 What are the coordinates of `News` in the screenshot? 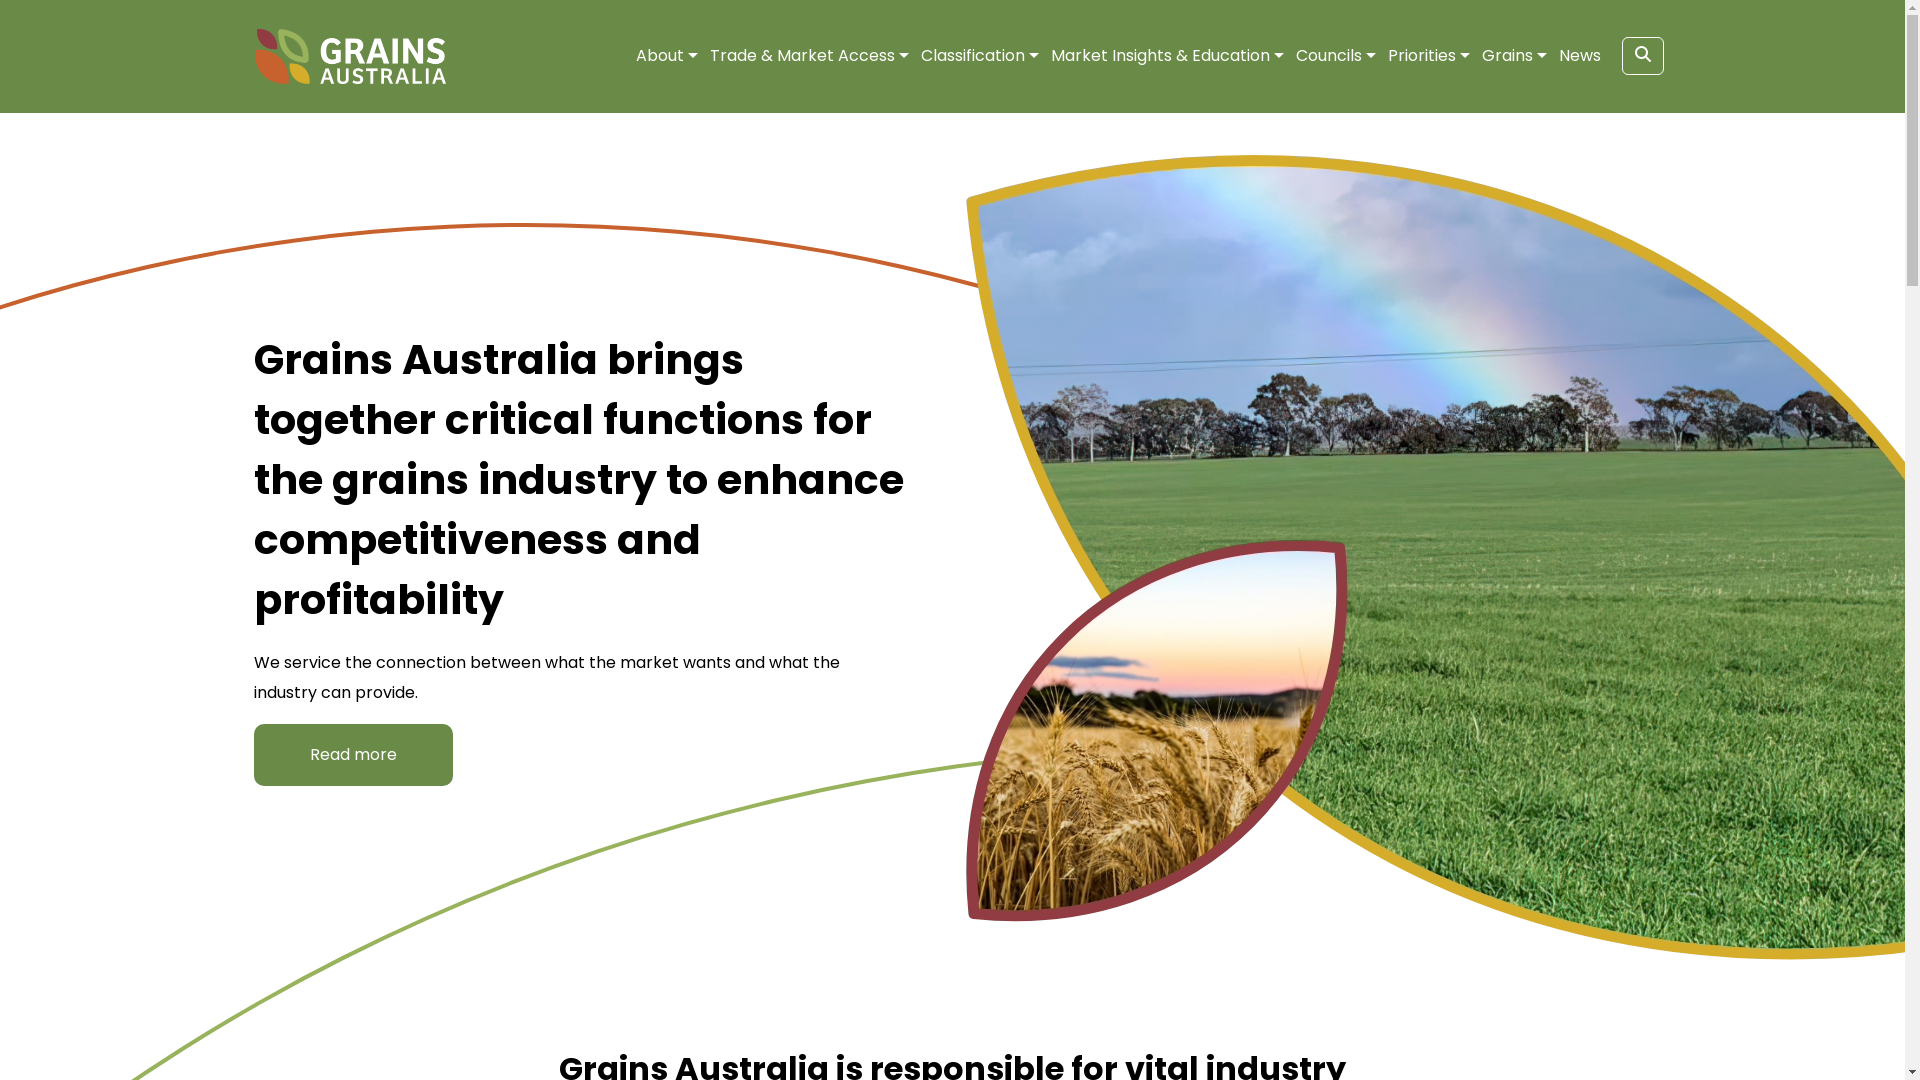 It's located at (1579, 56).